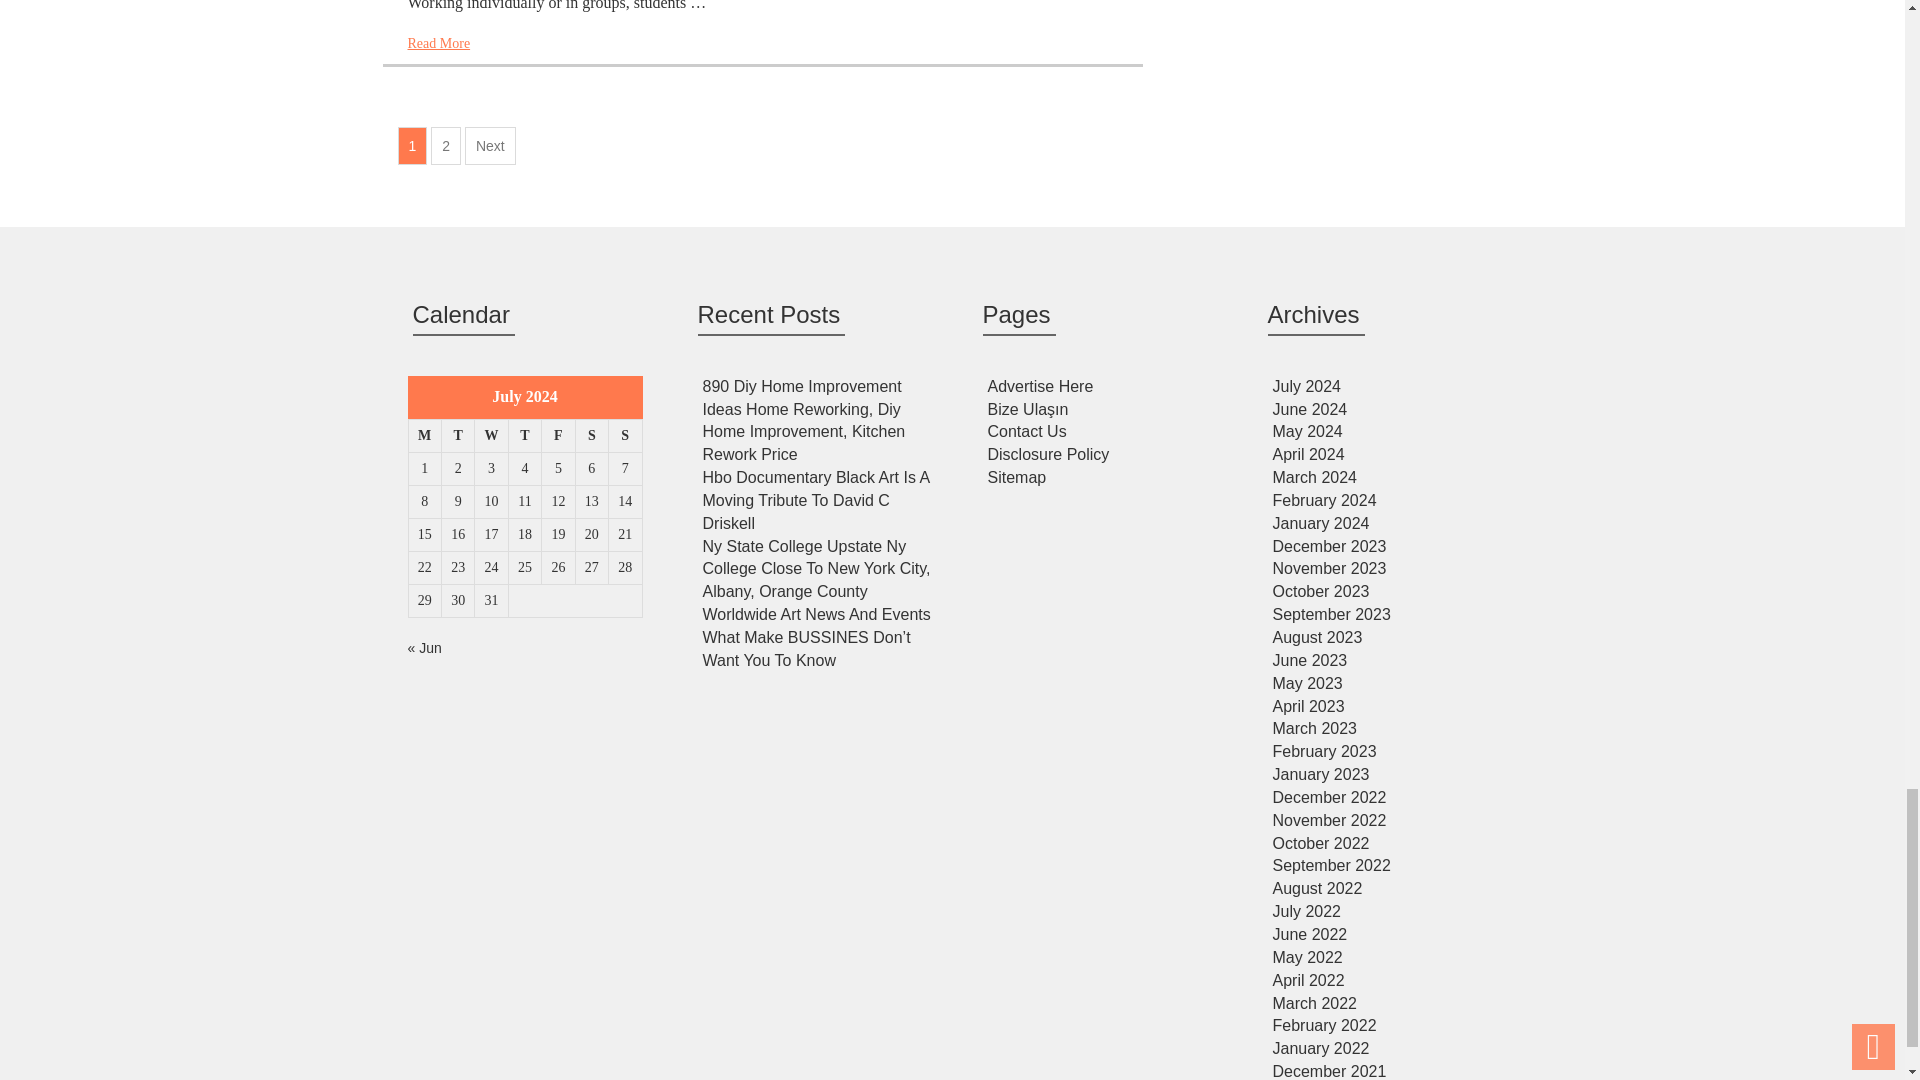 This screenshot has width=1920, height=1080. What do you see at coordinates (591, 436) in the screenshot?
I see `Saturday` at bounding box center [591, 436].